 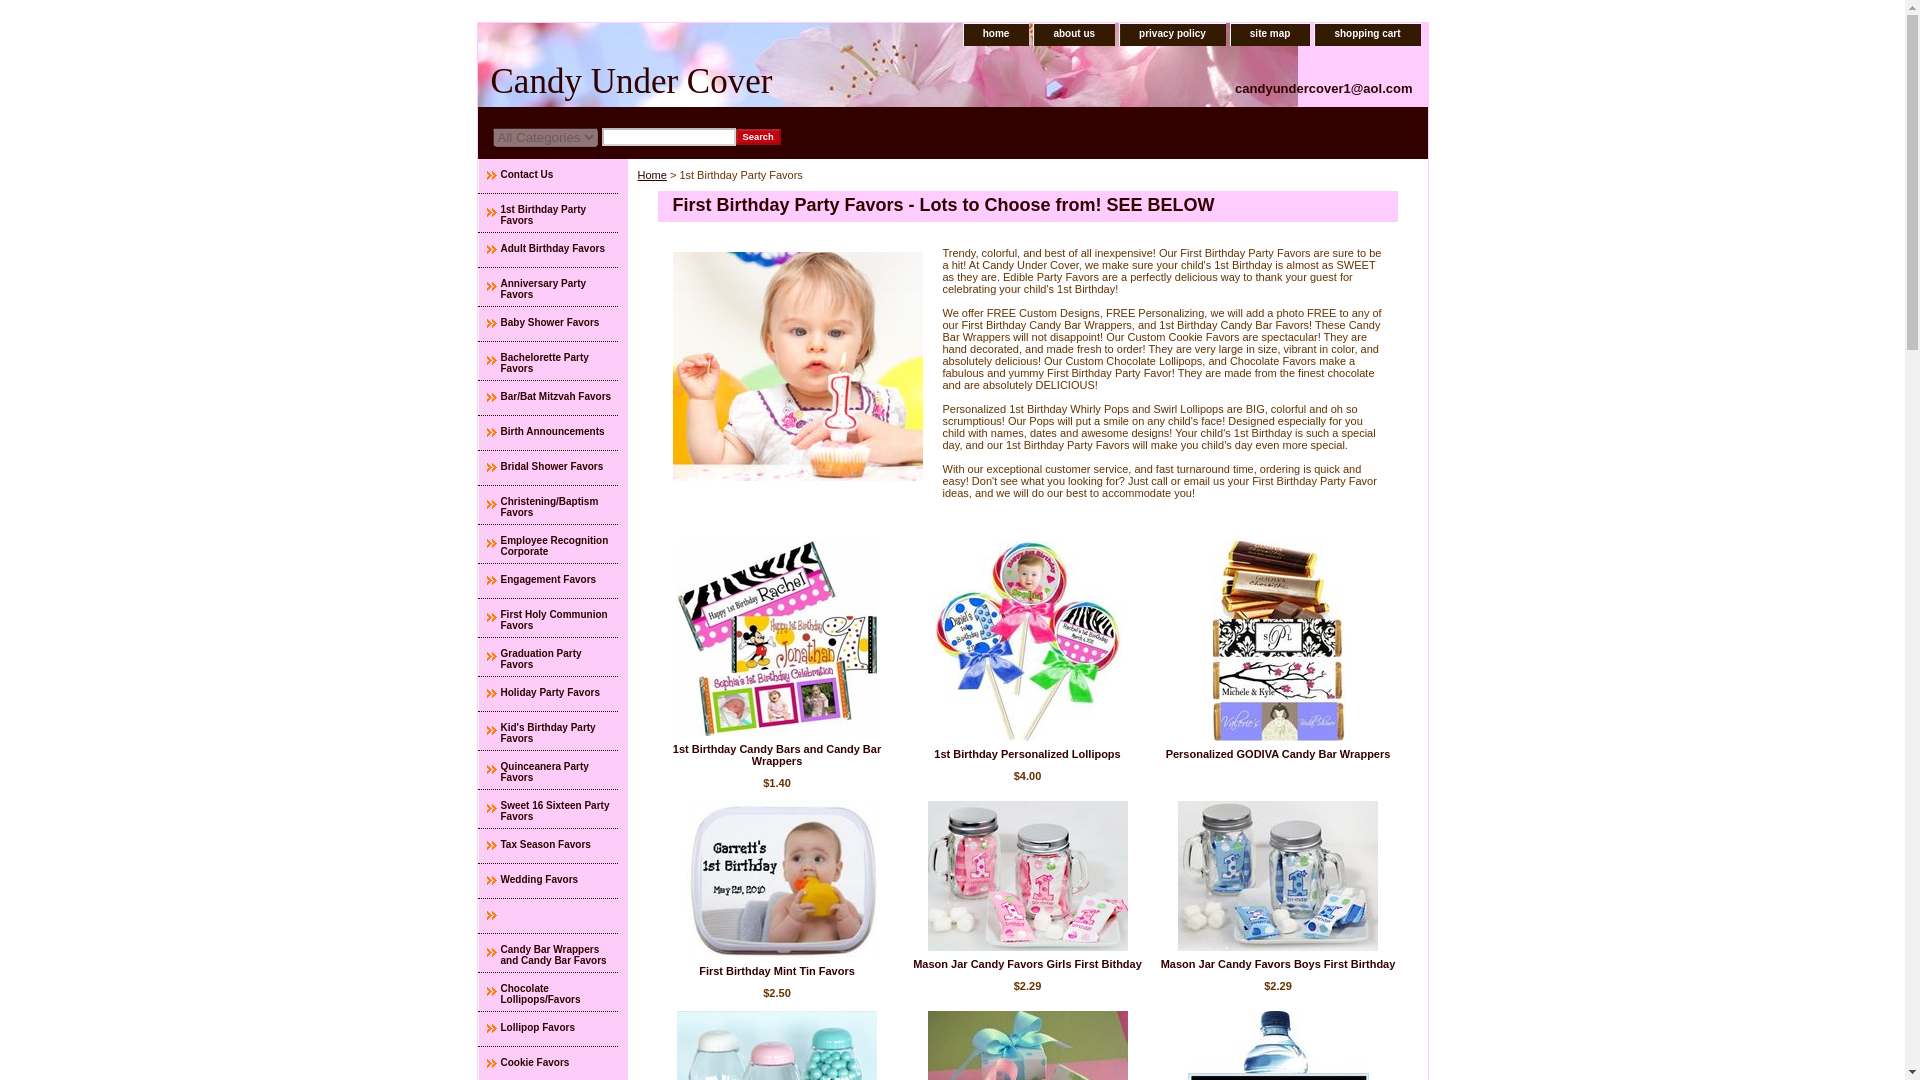 What do you see at coordinates (796, 366) in the screenshot?
I see `1st Birthday Party Favors` at bounding box center [796, 366].